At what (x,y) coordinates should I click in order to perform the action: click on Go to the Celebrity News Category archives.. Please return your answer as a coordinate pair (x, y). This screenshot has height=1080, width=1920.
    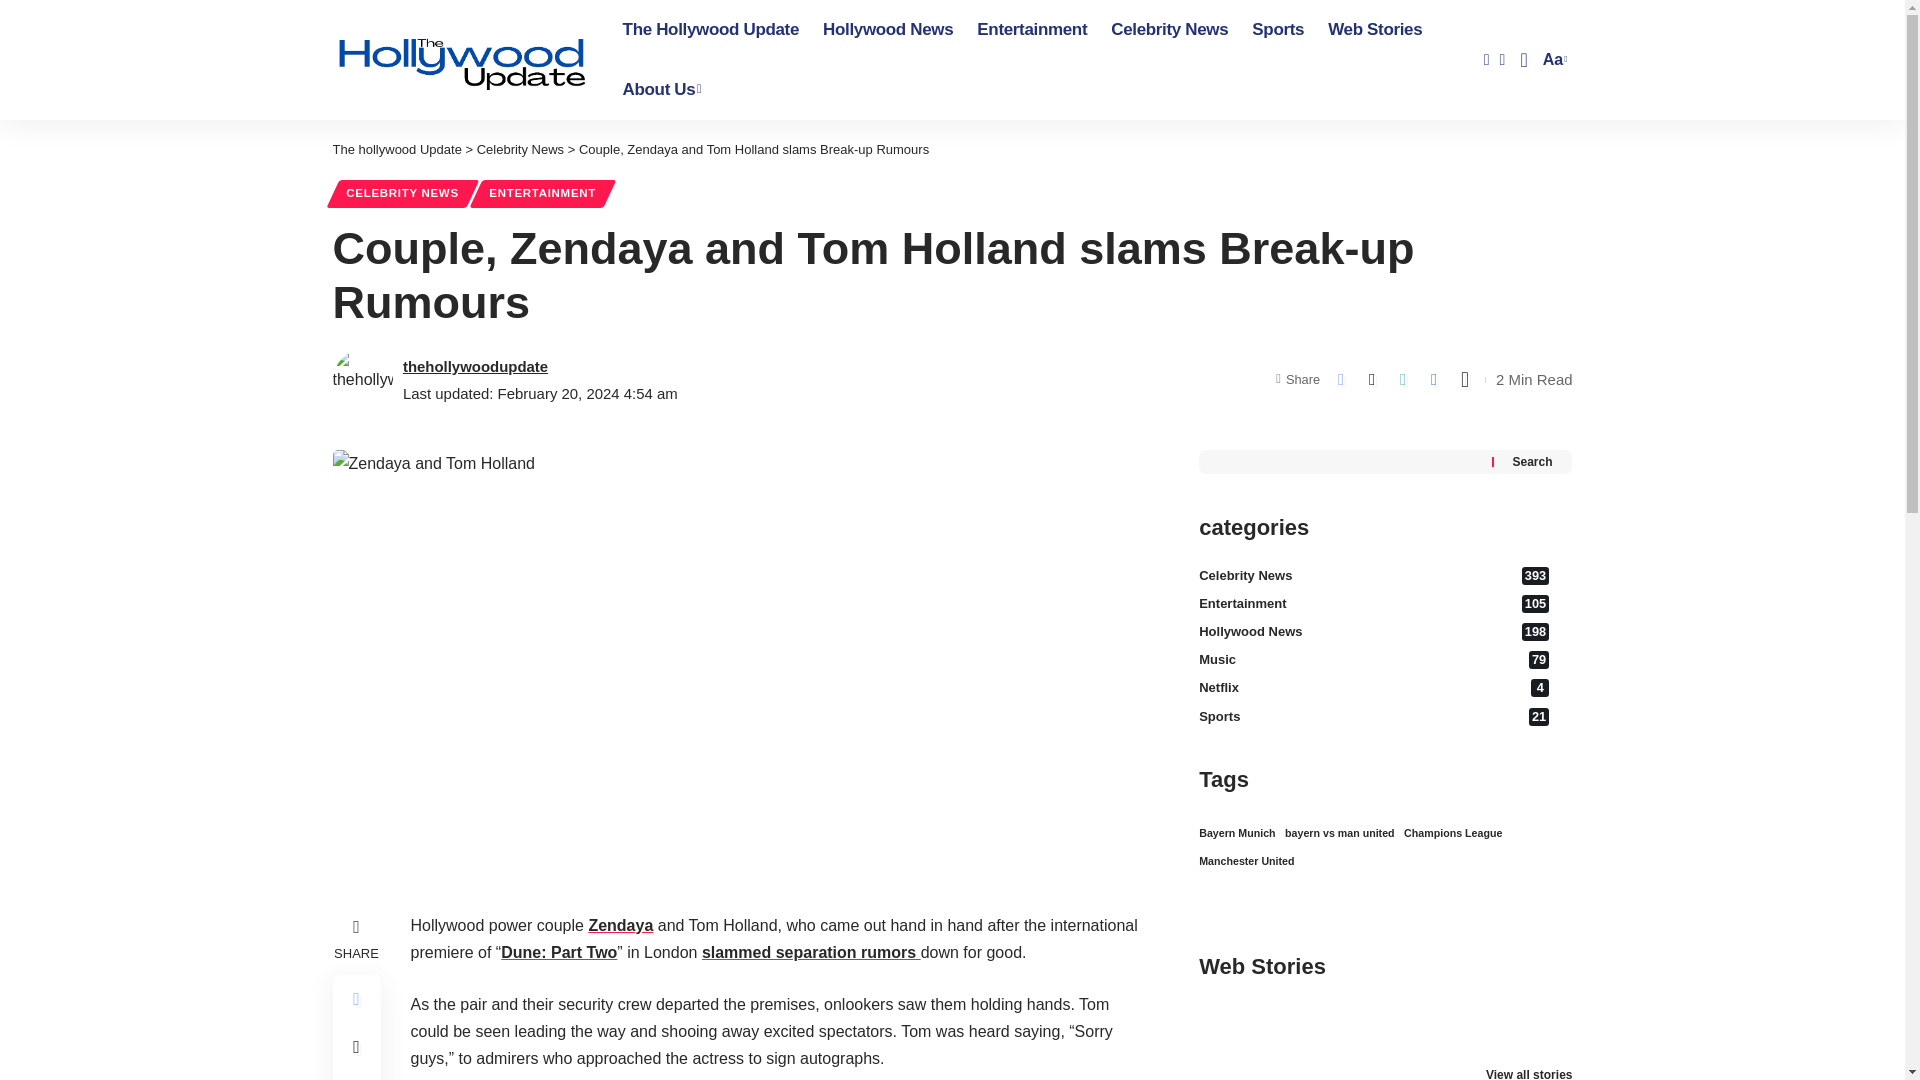
    Looking at the image, I should click on (1032, 30).